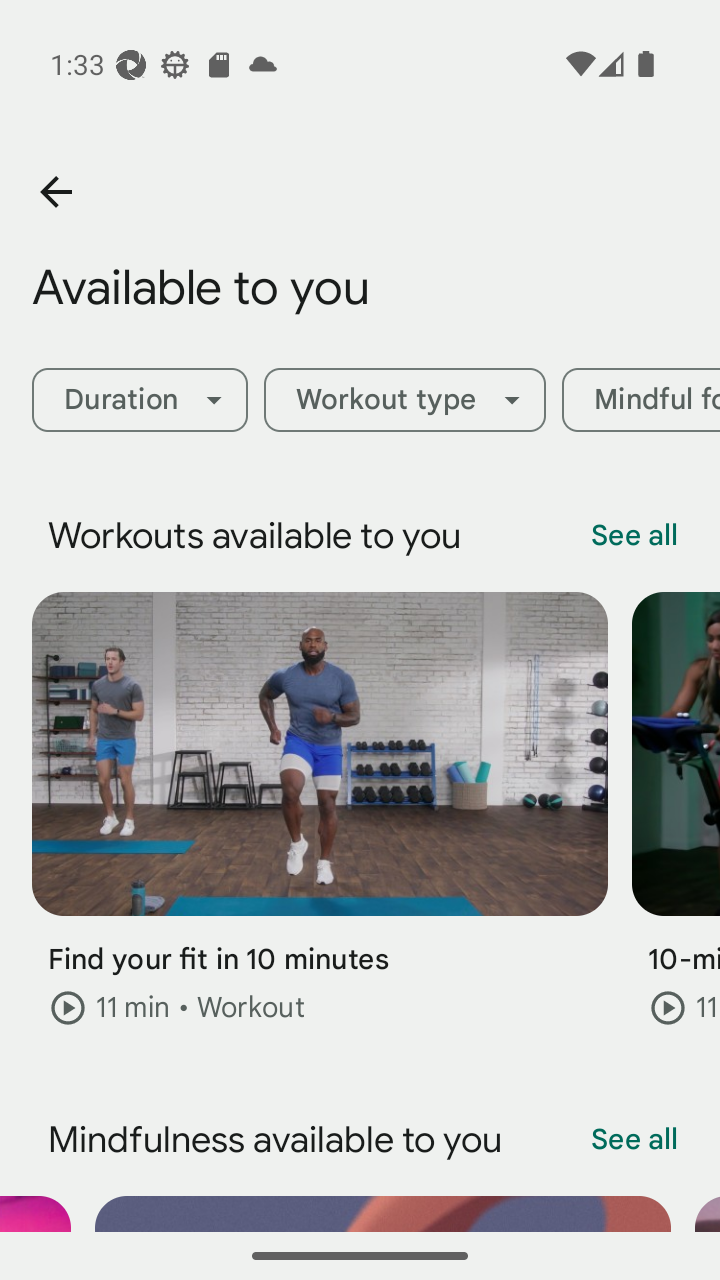 The image size is (720, 1280). What do you see at coordinates (384, 536) in the screenshot?
I see `Workouts available to you` at bounding box center [384, 536].